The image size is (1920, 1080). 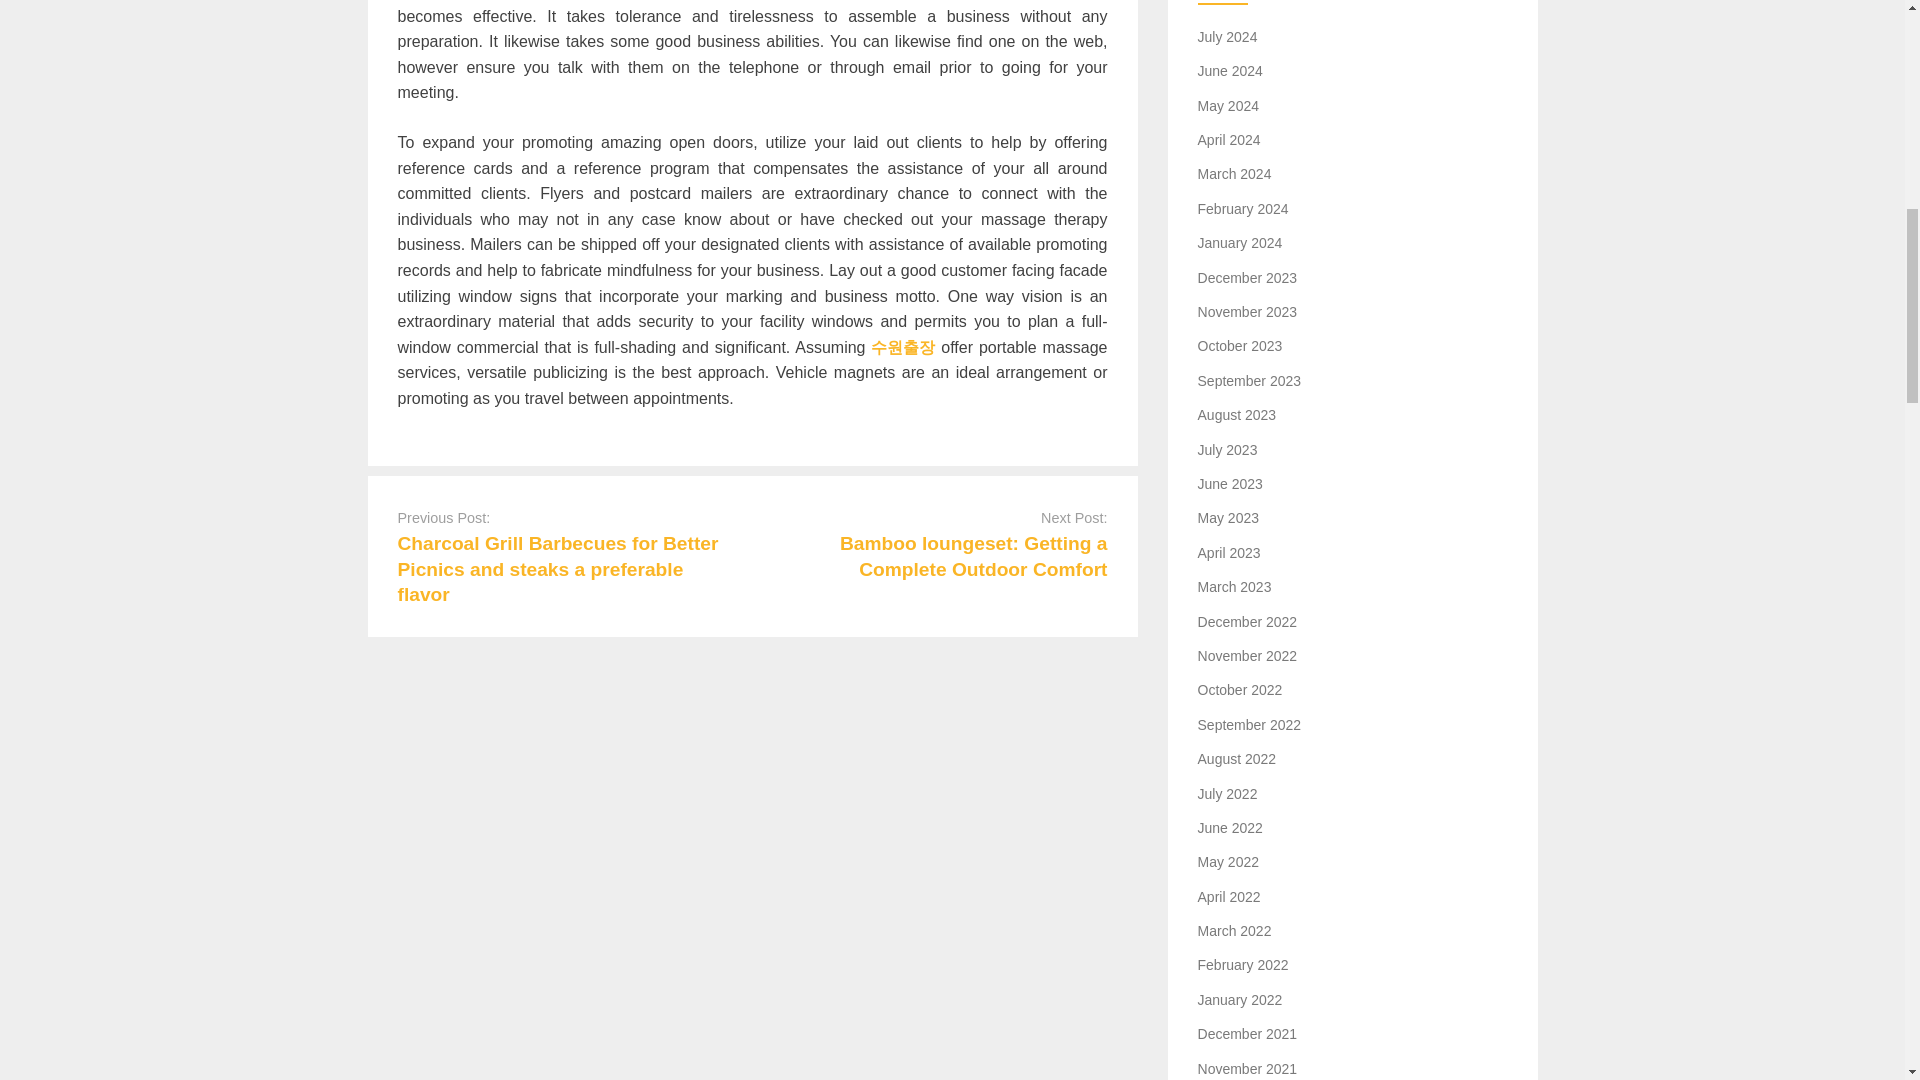 What do you see at coordinates (1248, 656) in the screenshot?
I see `November 2022` at bounding box center [1248, 656].